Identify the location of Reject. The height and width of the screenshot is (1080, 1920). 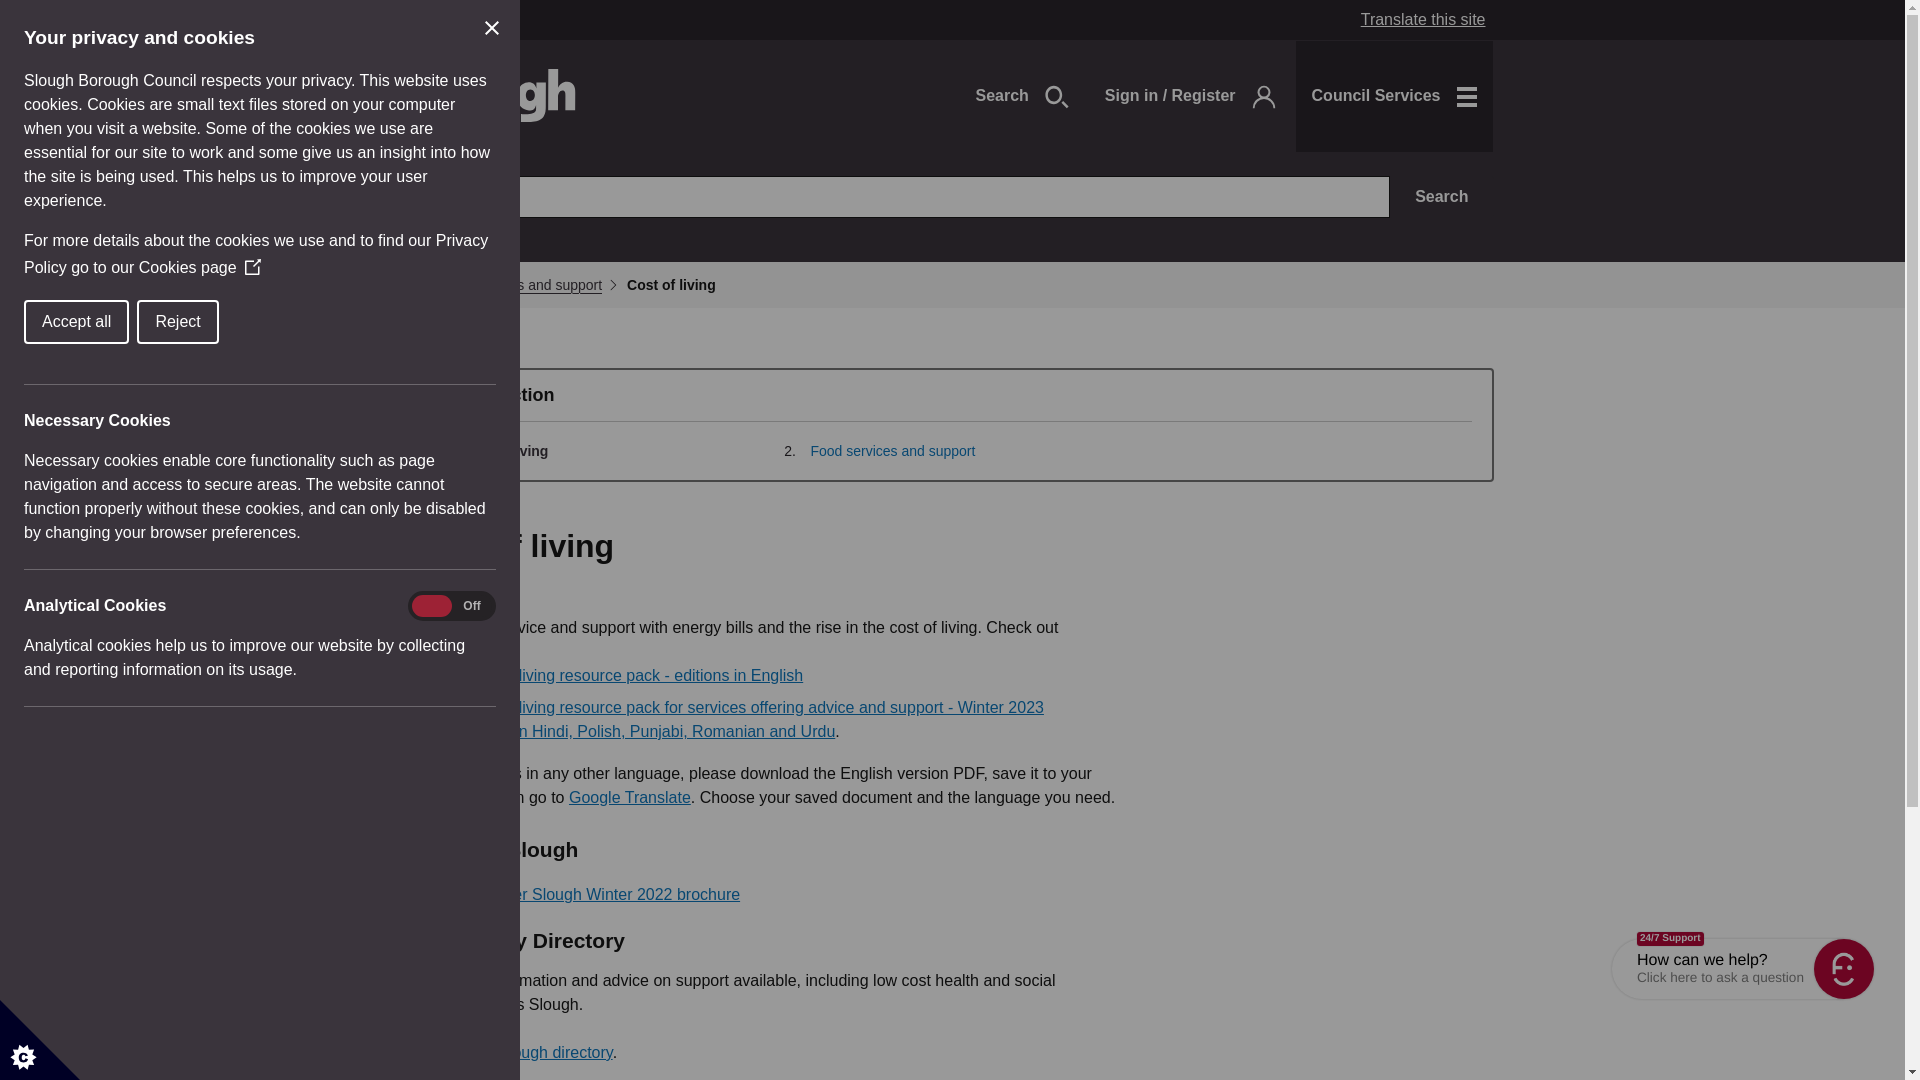
(52, 322).